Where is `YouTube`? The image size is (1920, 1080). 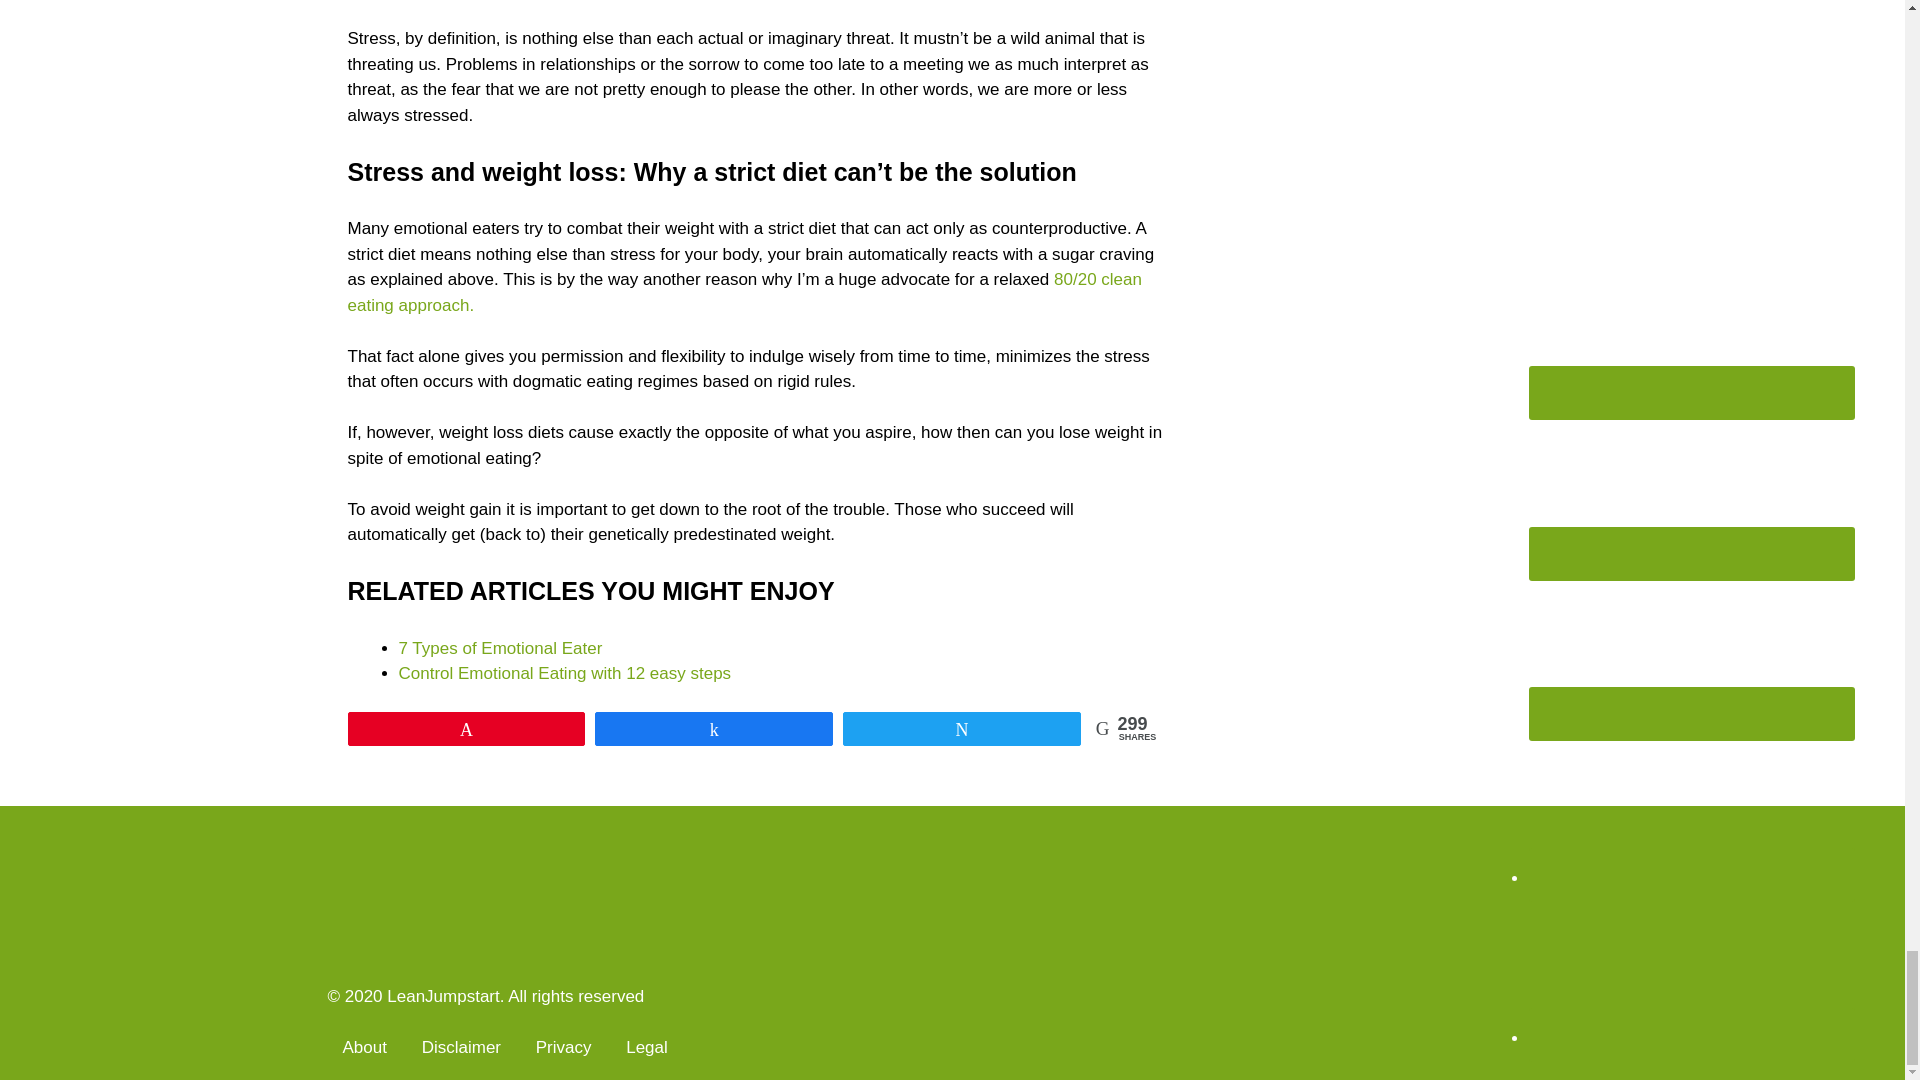
YouTube is located at coordinates (1691, 969).